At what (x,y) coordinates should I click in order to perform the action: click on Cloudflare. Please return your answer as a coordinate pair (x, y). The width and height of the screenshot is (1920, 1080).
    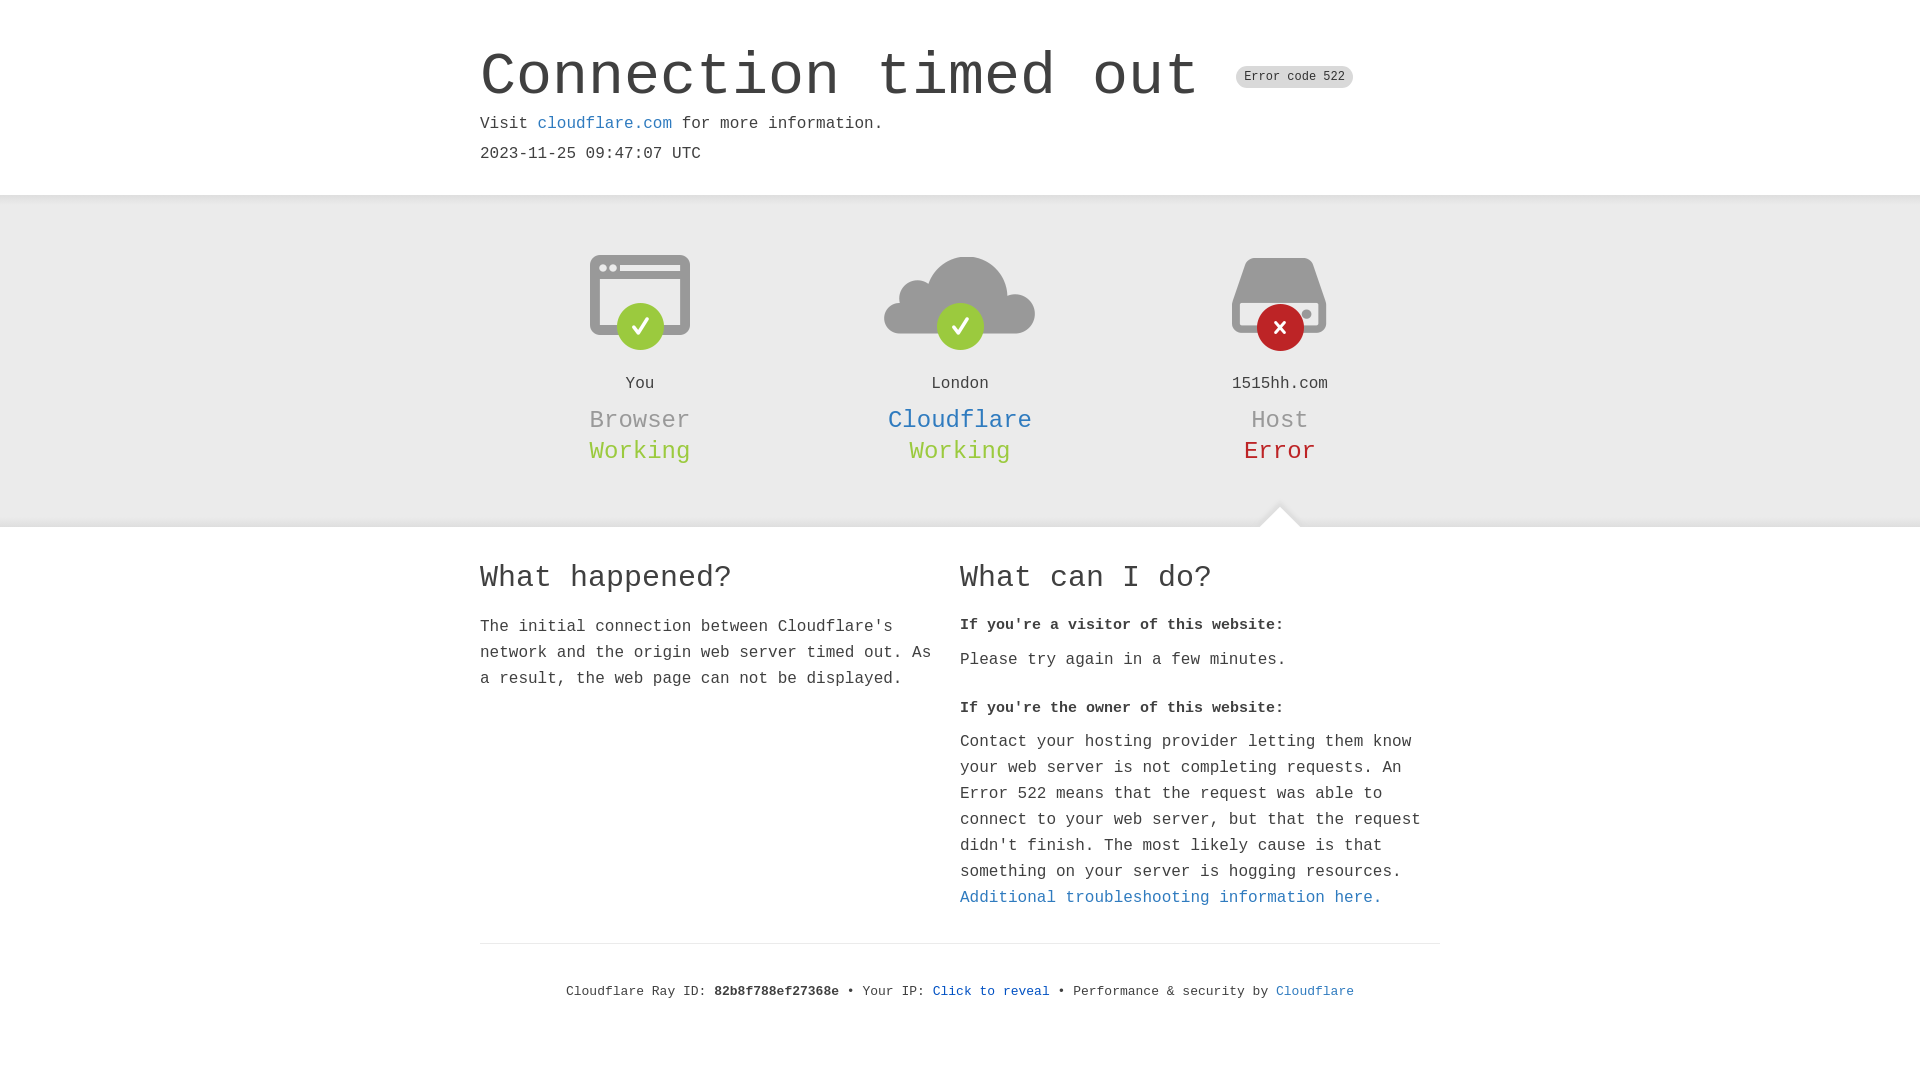
    Looking at the image, I should click on (960, 420).